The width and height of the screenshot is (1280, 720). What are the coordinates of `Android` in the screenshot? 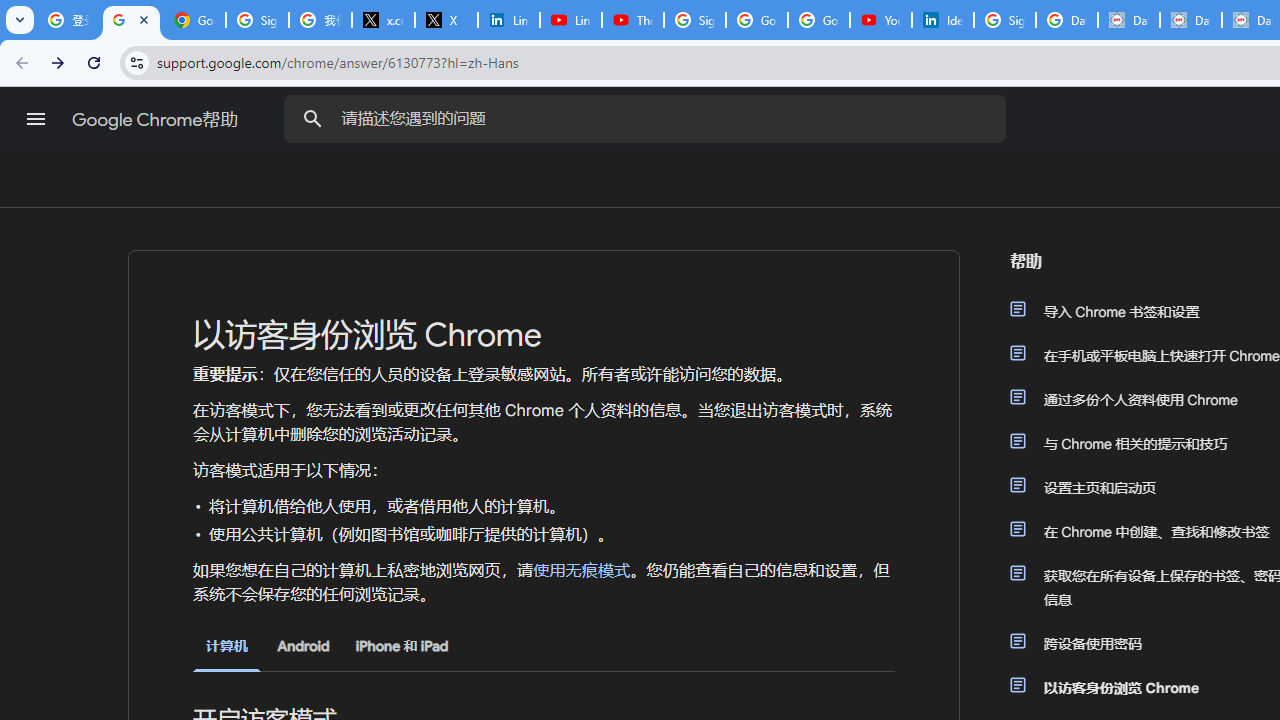 It's located at (303, 646).